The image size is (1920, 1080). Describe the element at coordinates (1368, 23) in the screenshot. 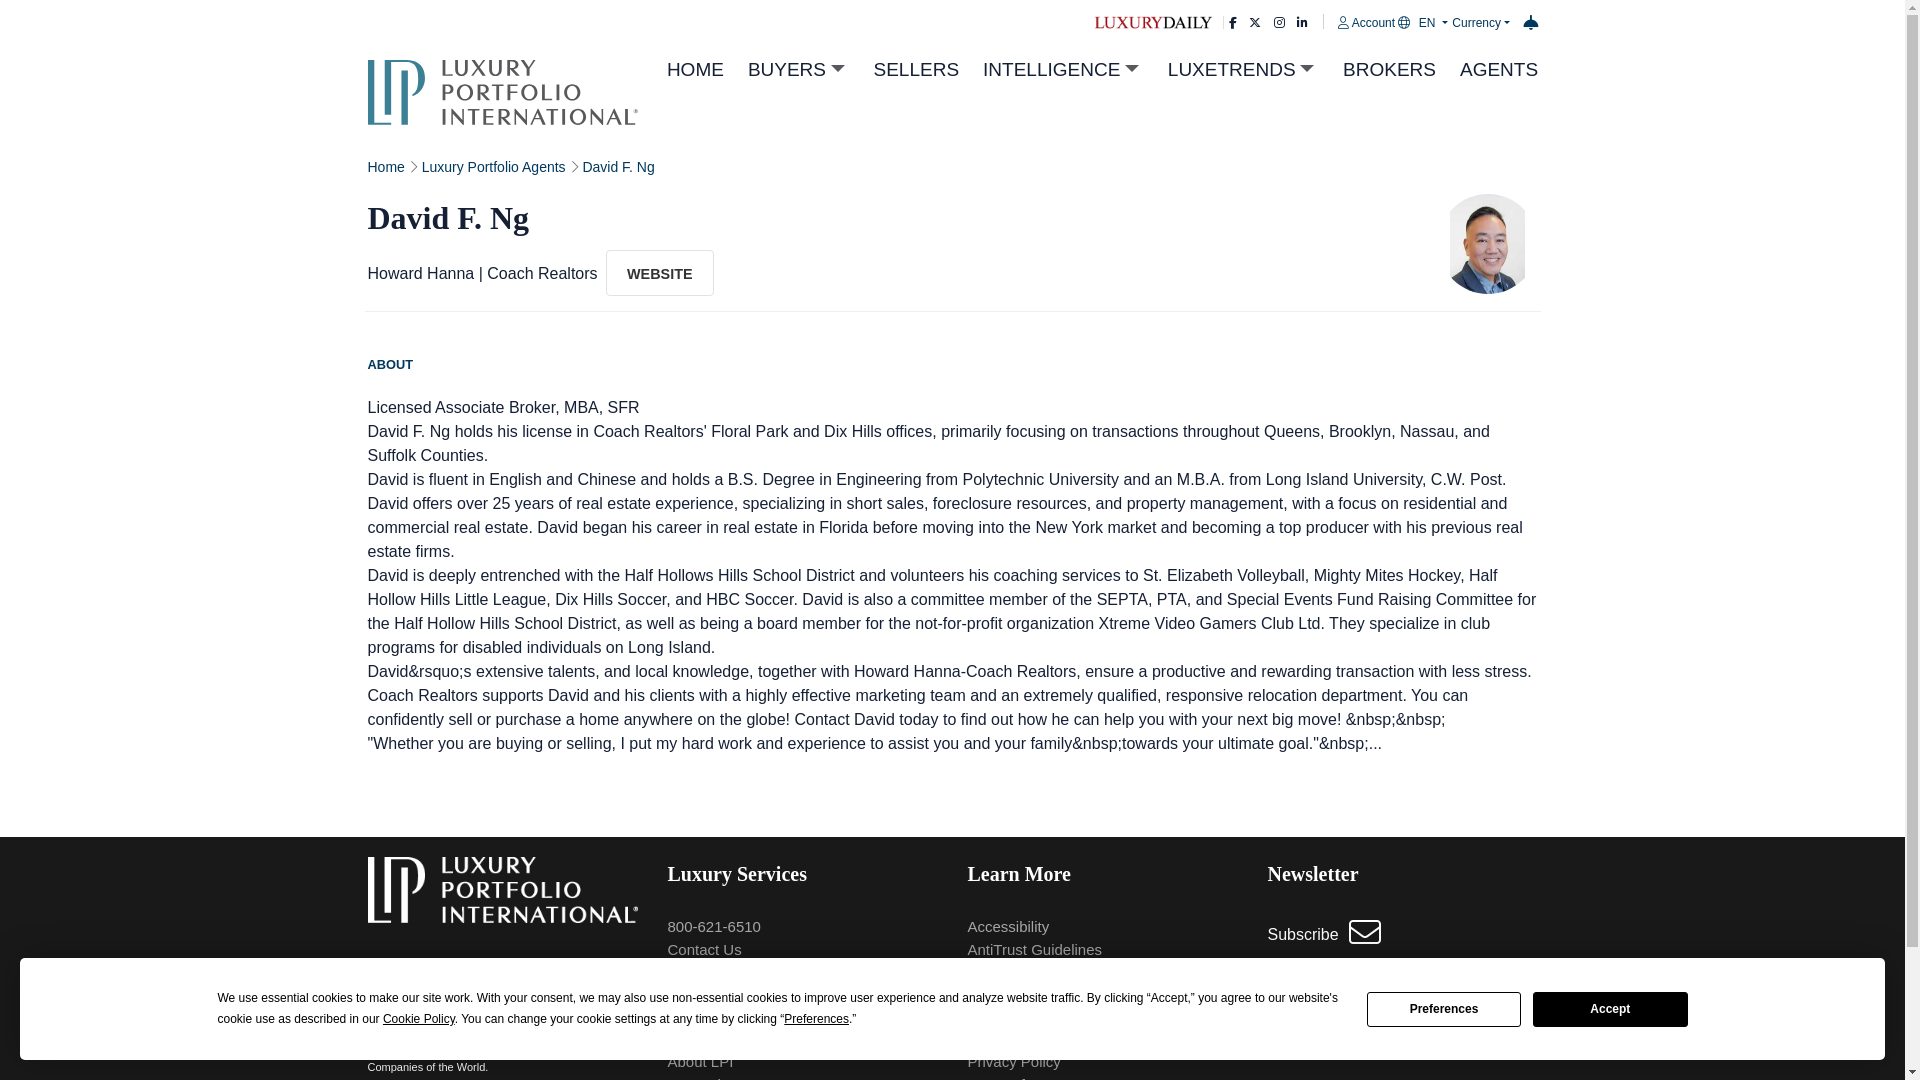

I see `Account` at that location.